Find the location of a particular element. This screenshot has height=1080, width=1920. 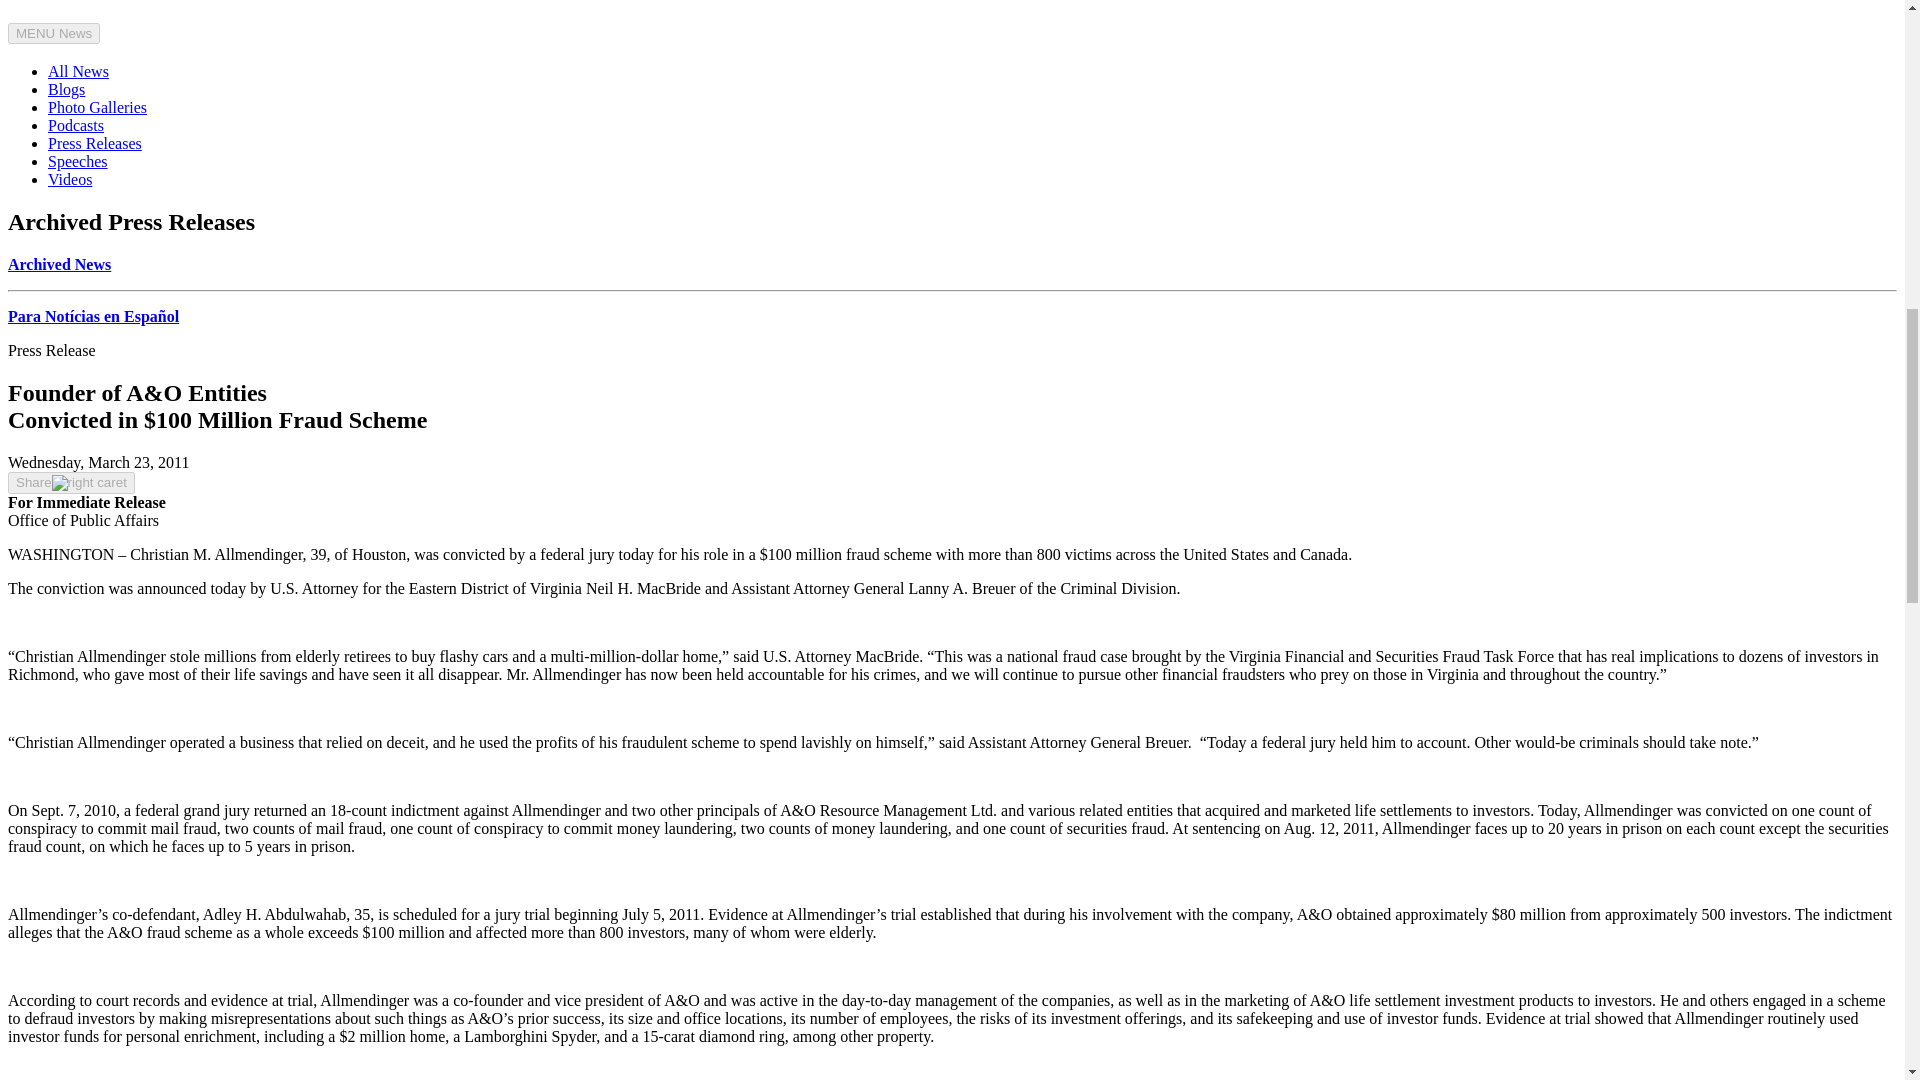

Blogs is located at coordinates (66, 90).